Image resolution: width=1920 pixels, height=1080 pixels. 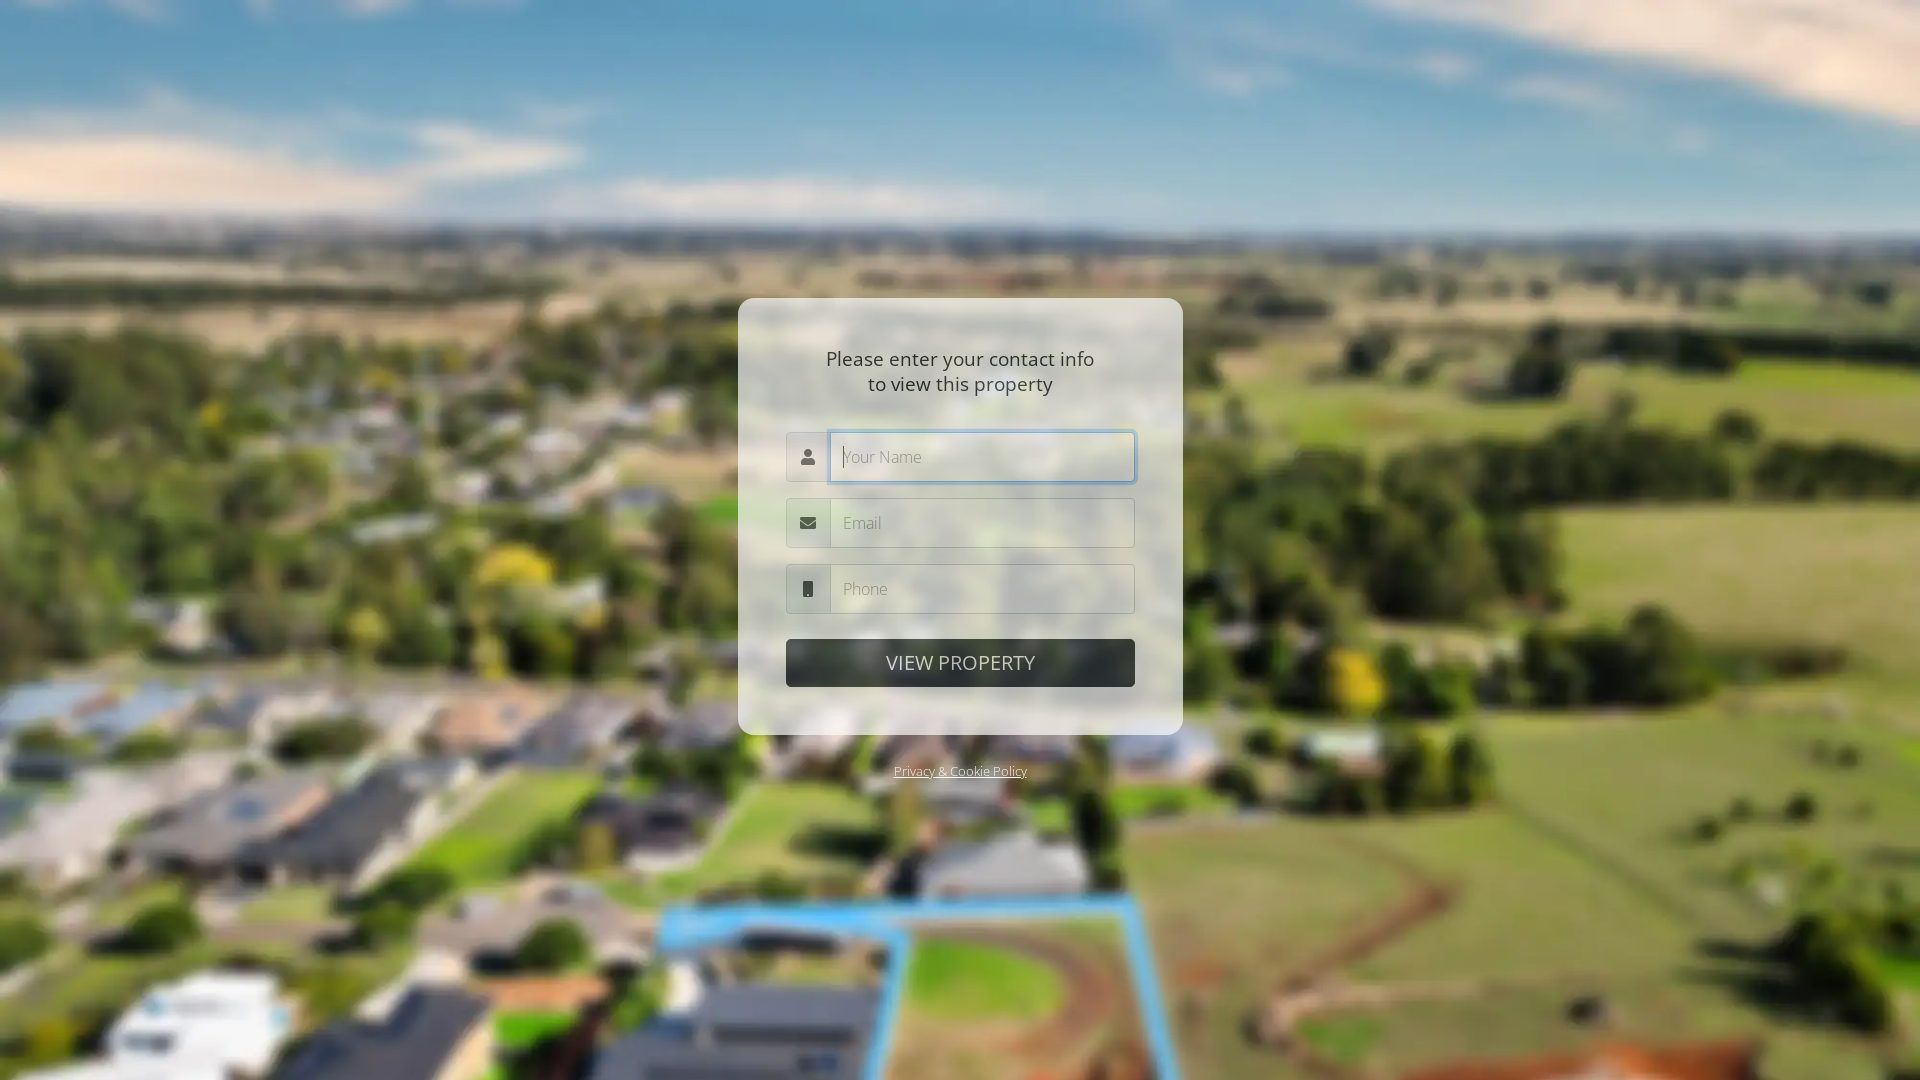 I want to click on Privacy & Cookie Policy, so click(x=960, y=771).